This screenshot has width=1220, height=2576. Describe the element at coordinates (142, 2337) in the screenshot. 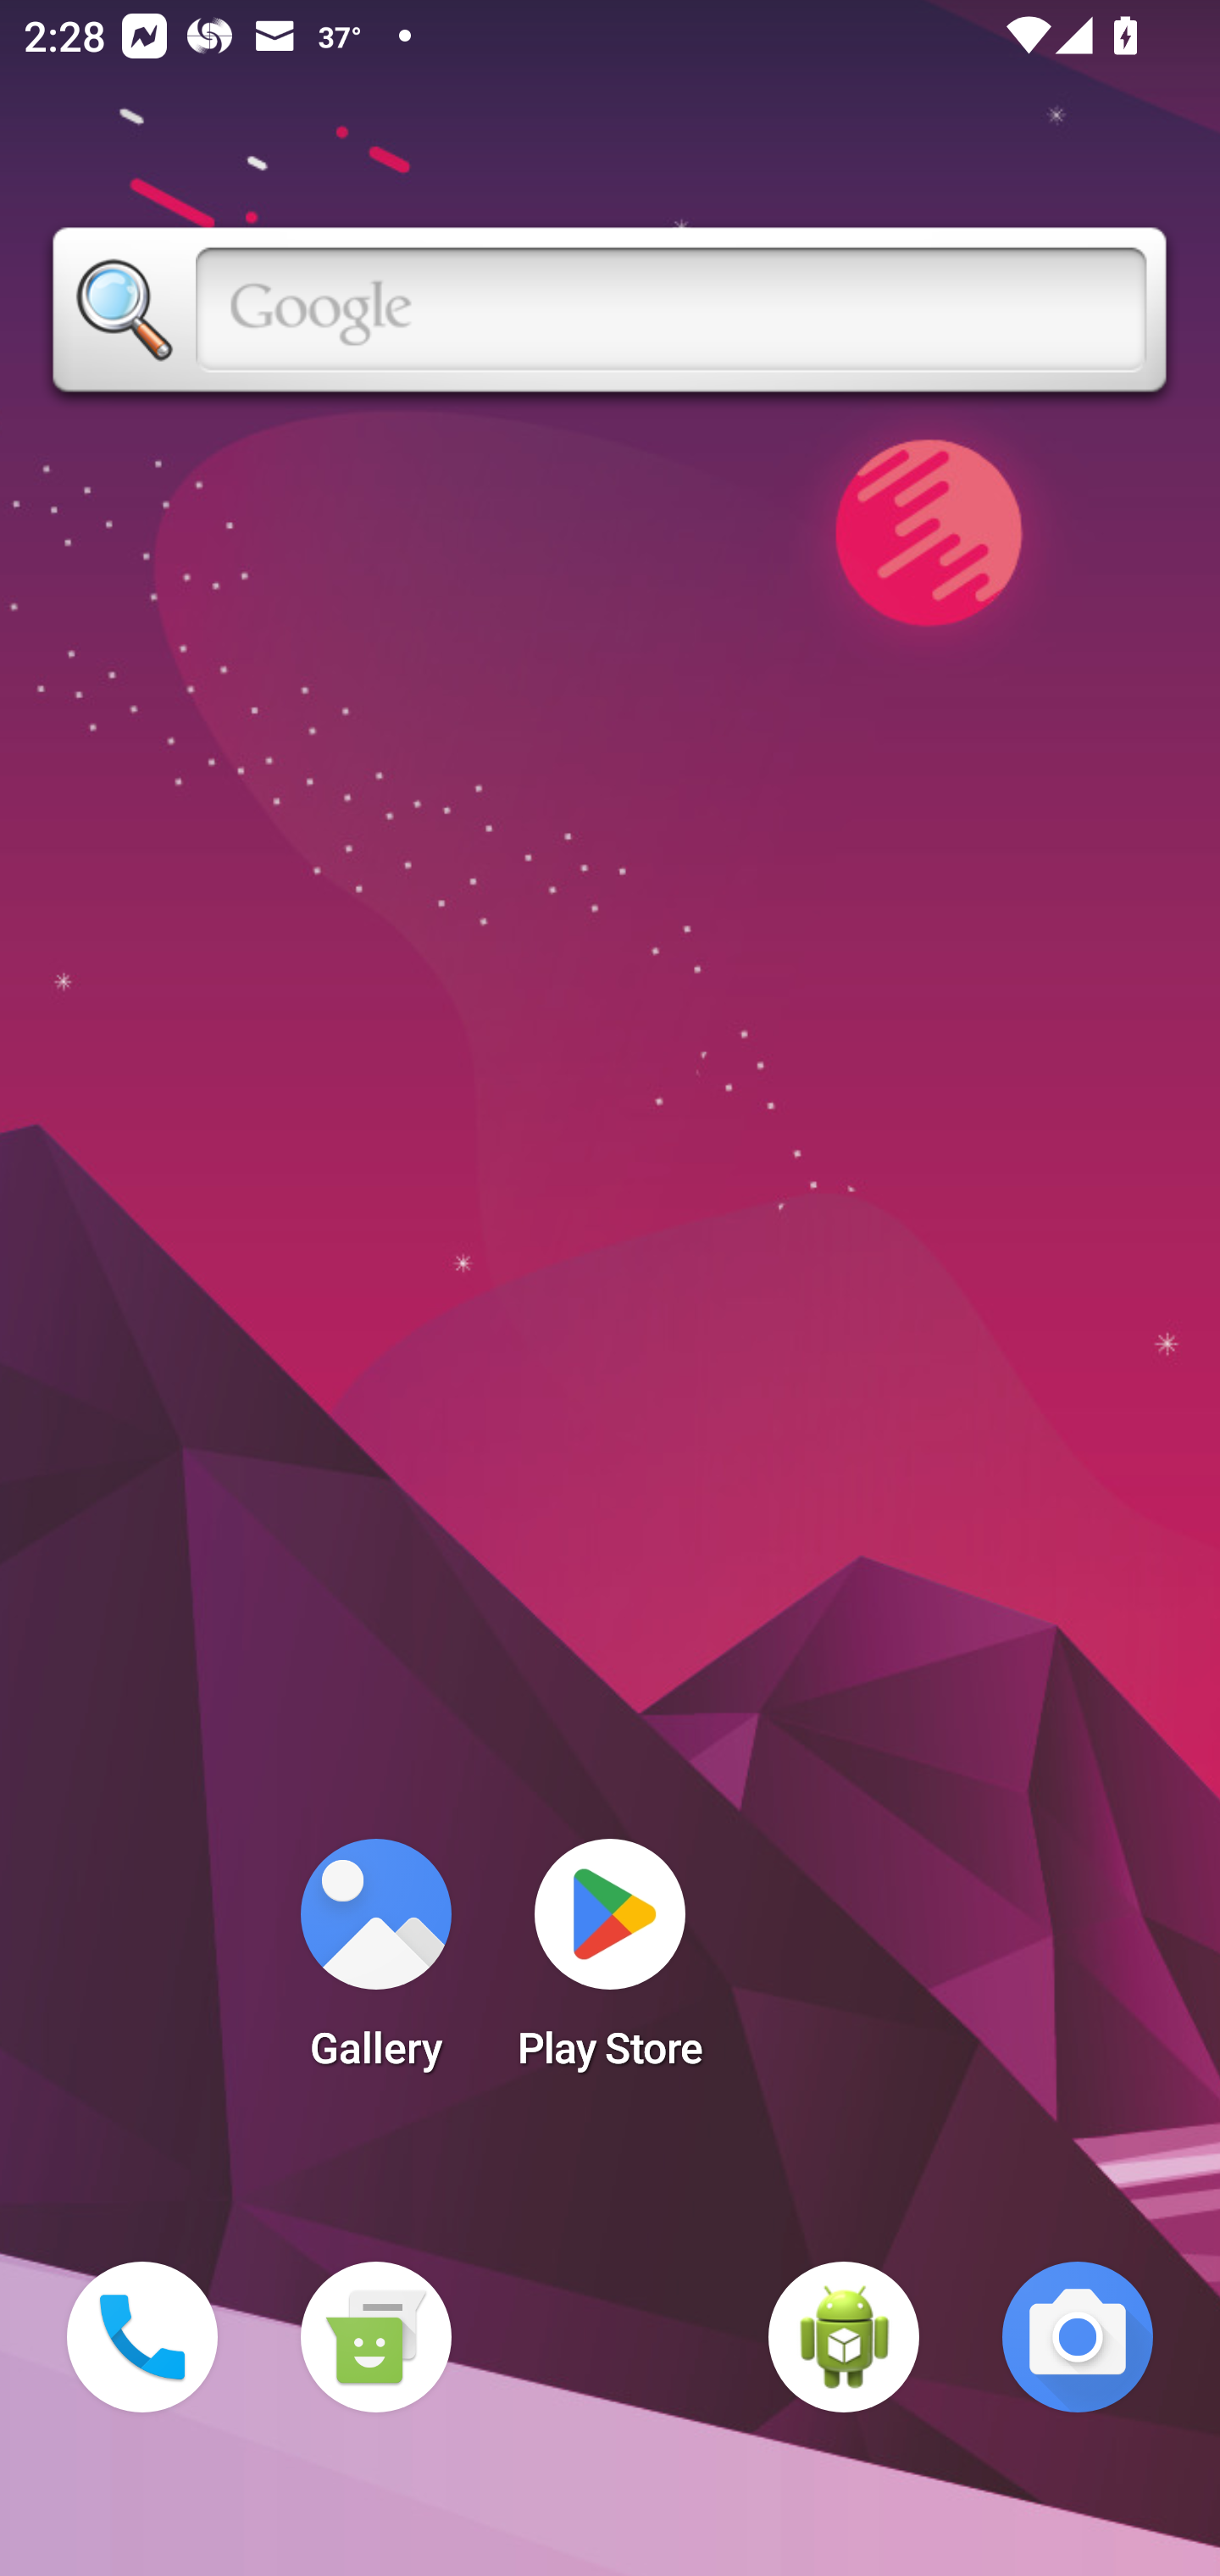

I see `Phone` at that location.